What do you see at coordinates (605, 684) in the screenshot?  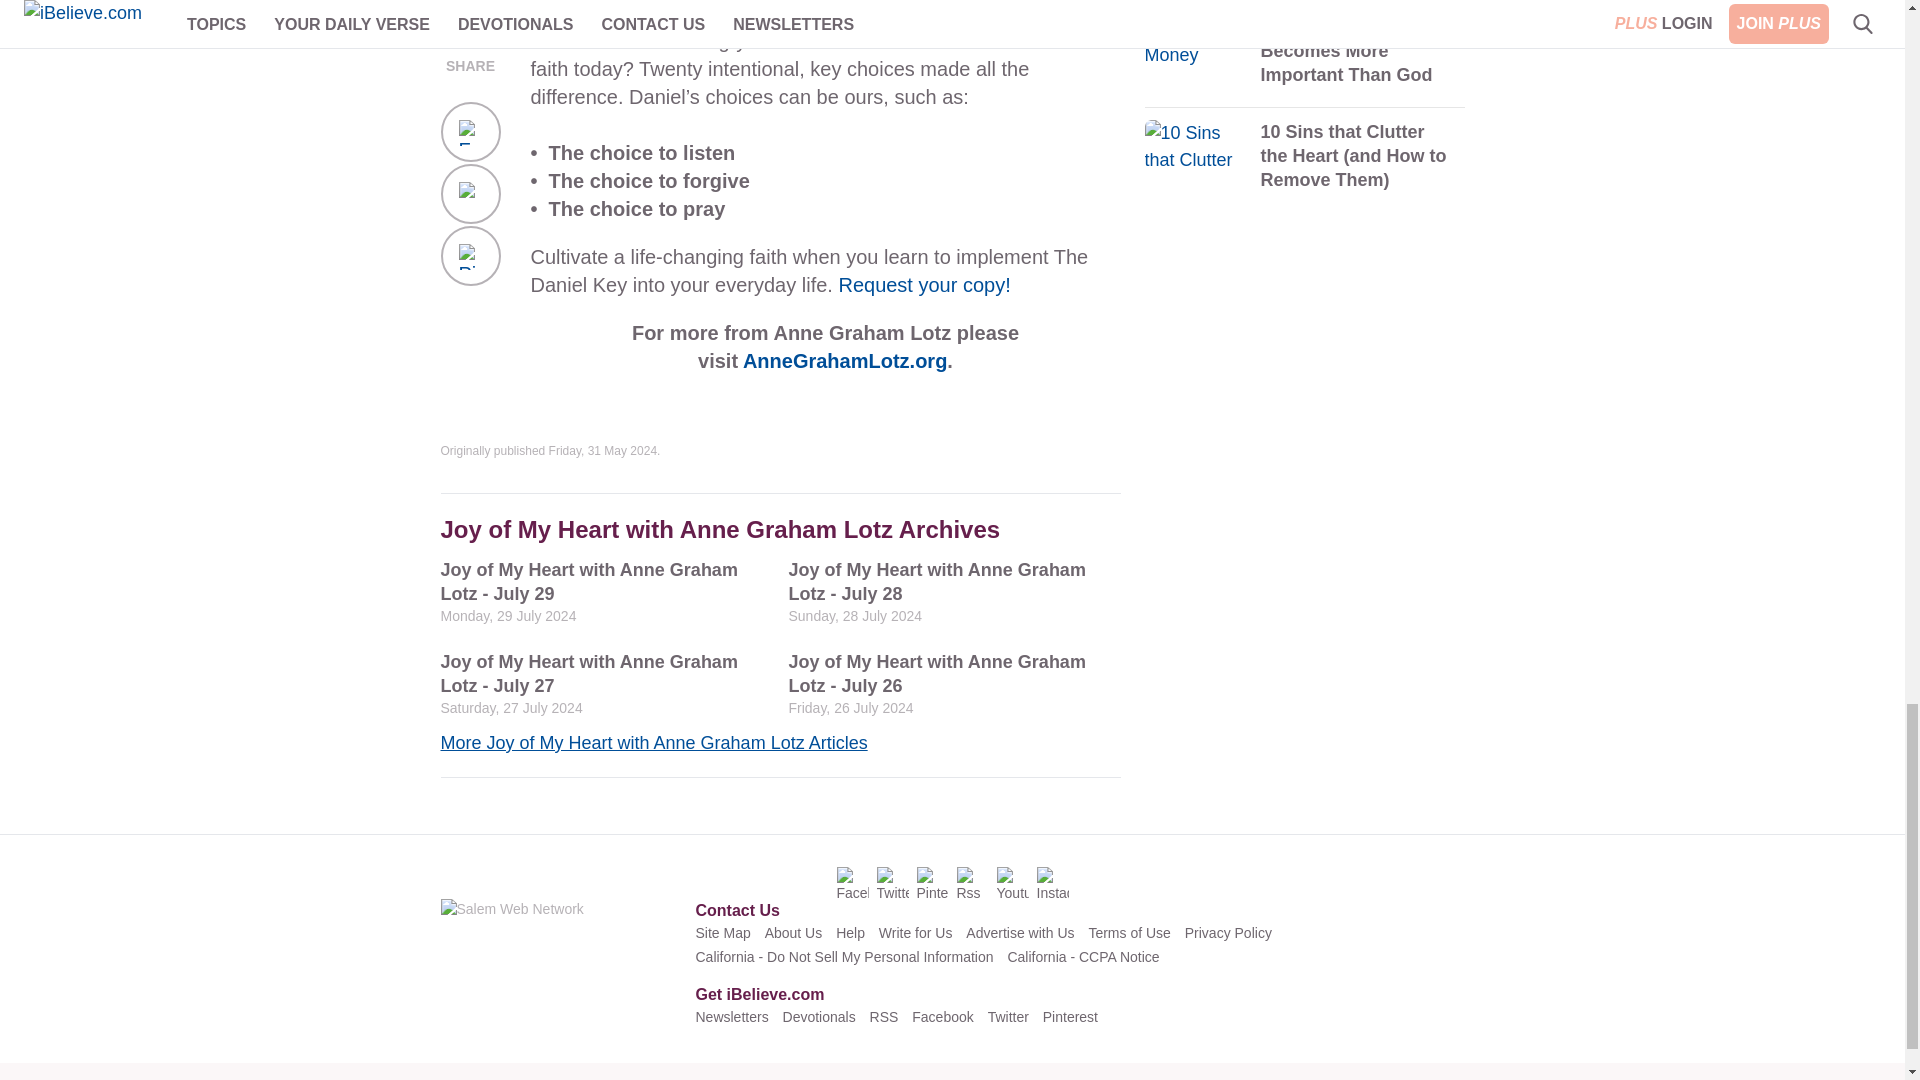 I see `Joy of My Heart with Anne Graham Lotz - July 27` at bounding box center [605, 684].